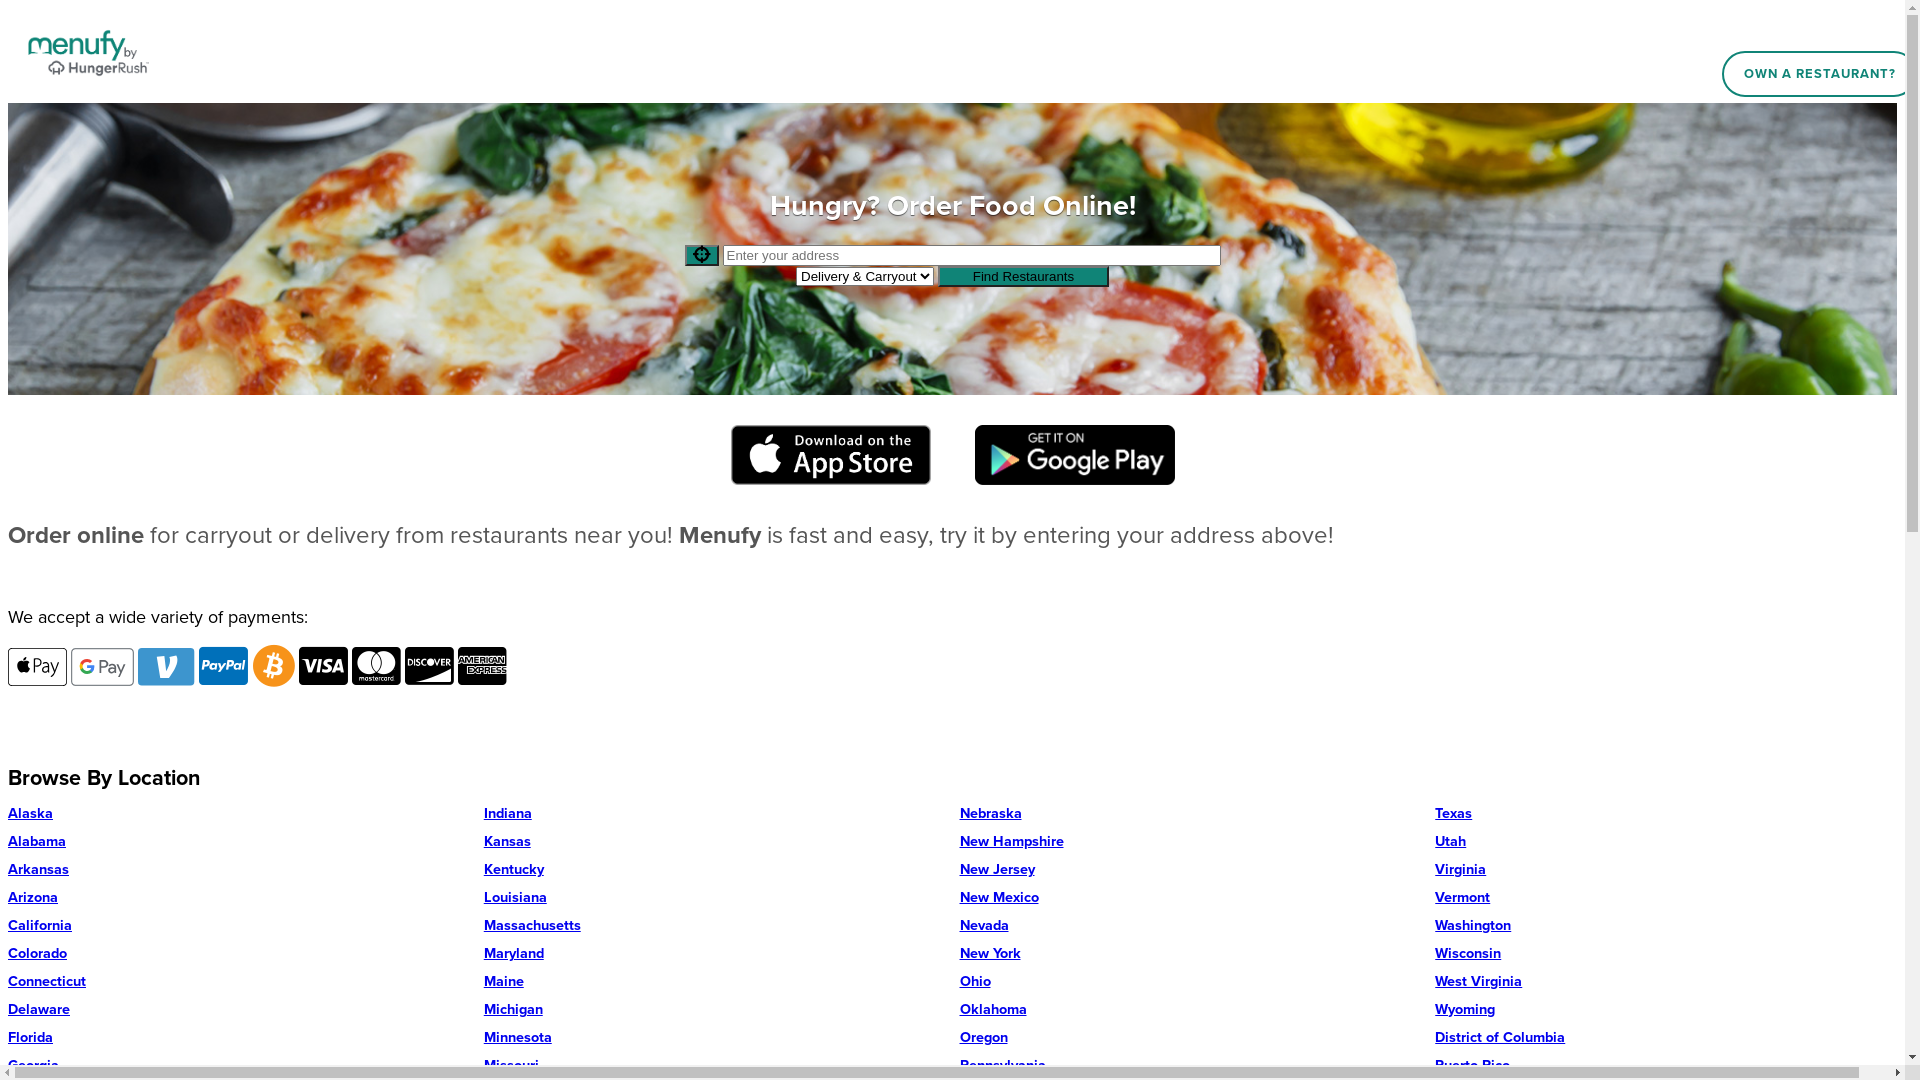 This screenshot has height=1080, width=1920. What do you see at coordinates (715, 898) in the screenshot?
I see `Louisiana` at bounding box center [715, 898].